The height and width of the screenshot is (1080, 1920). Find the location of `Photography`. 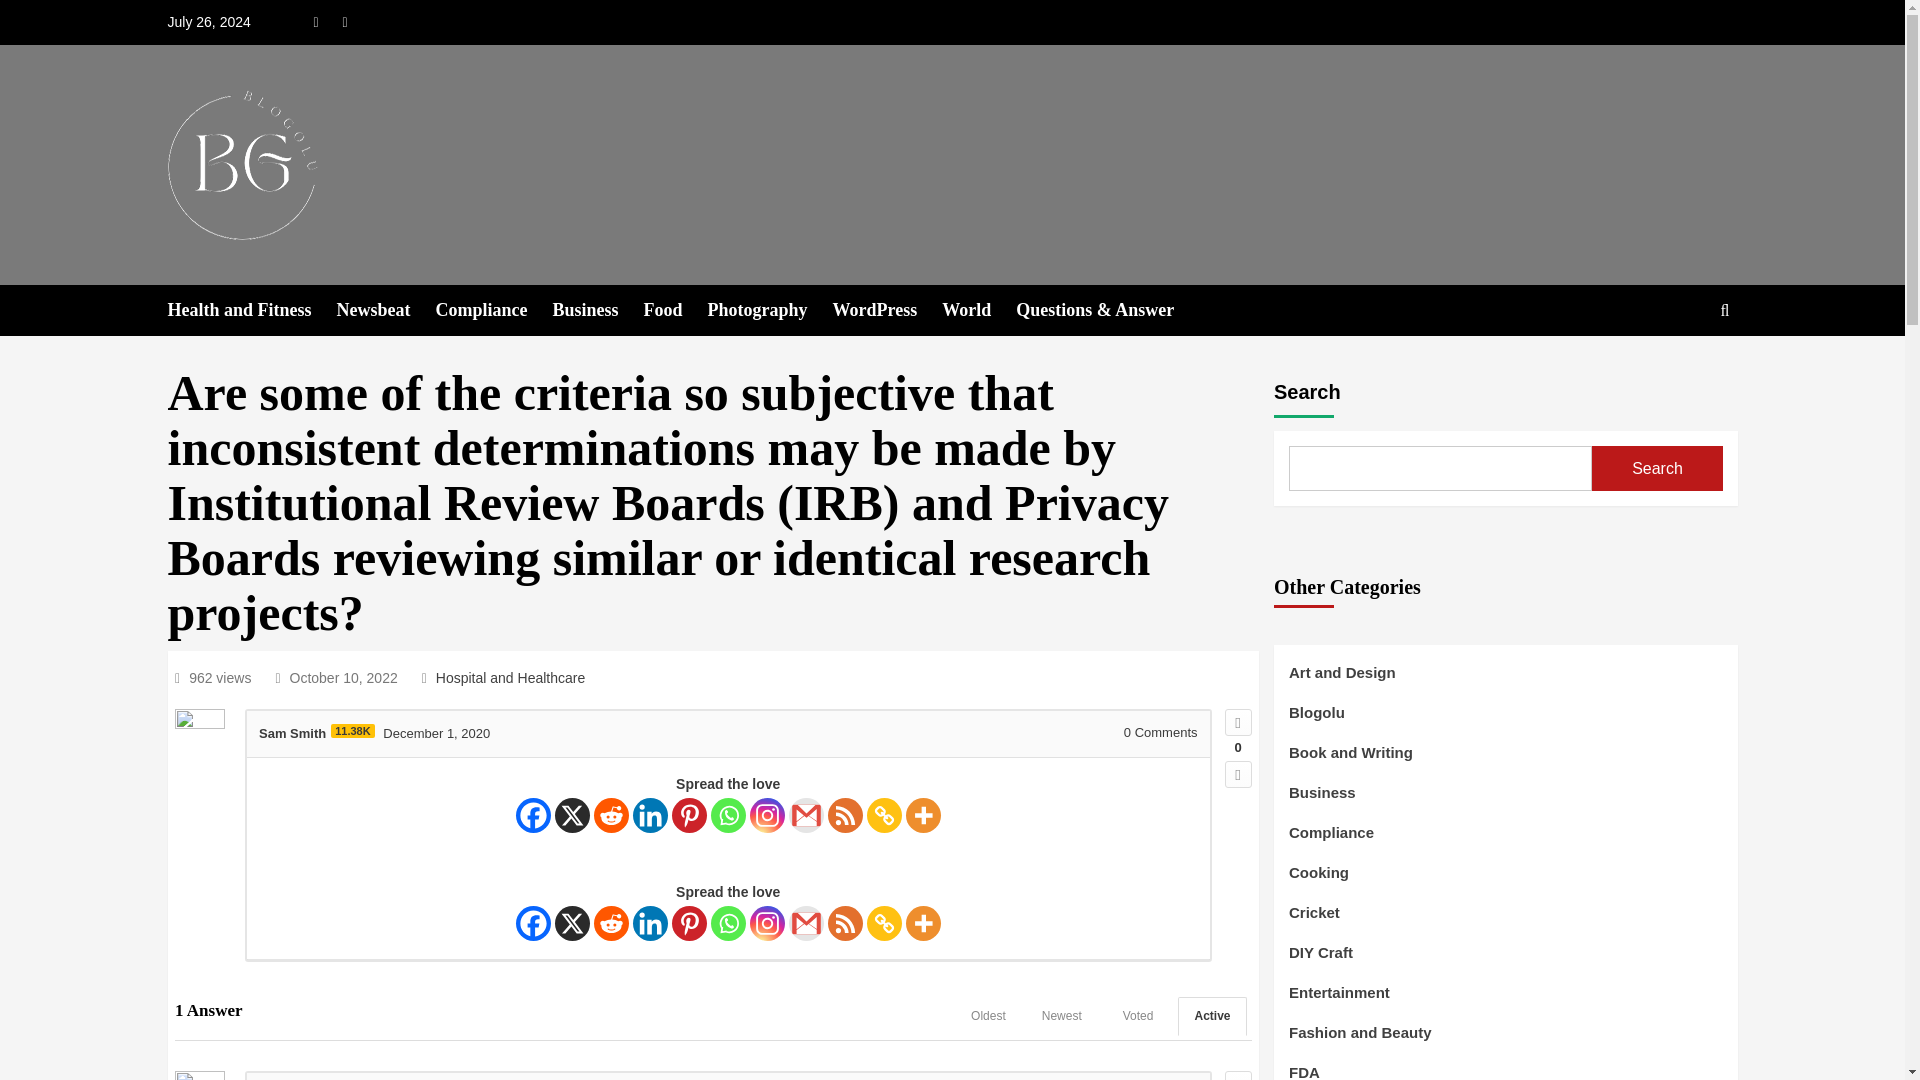

Photography is located at coordinates (770, 310).